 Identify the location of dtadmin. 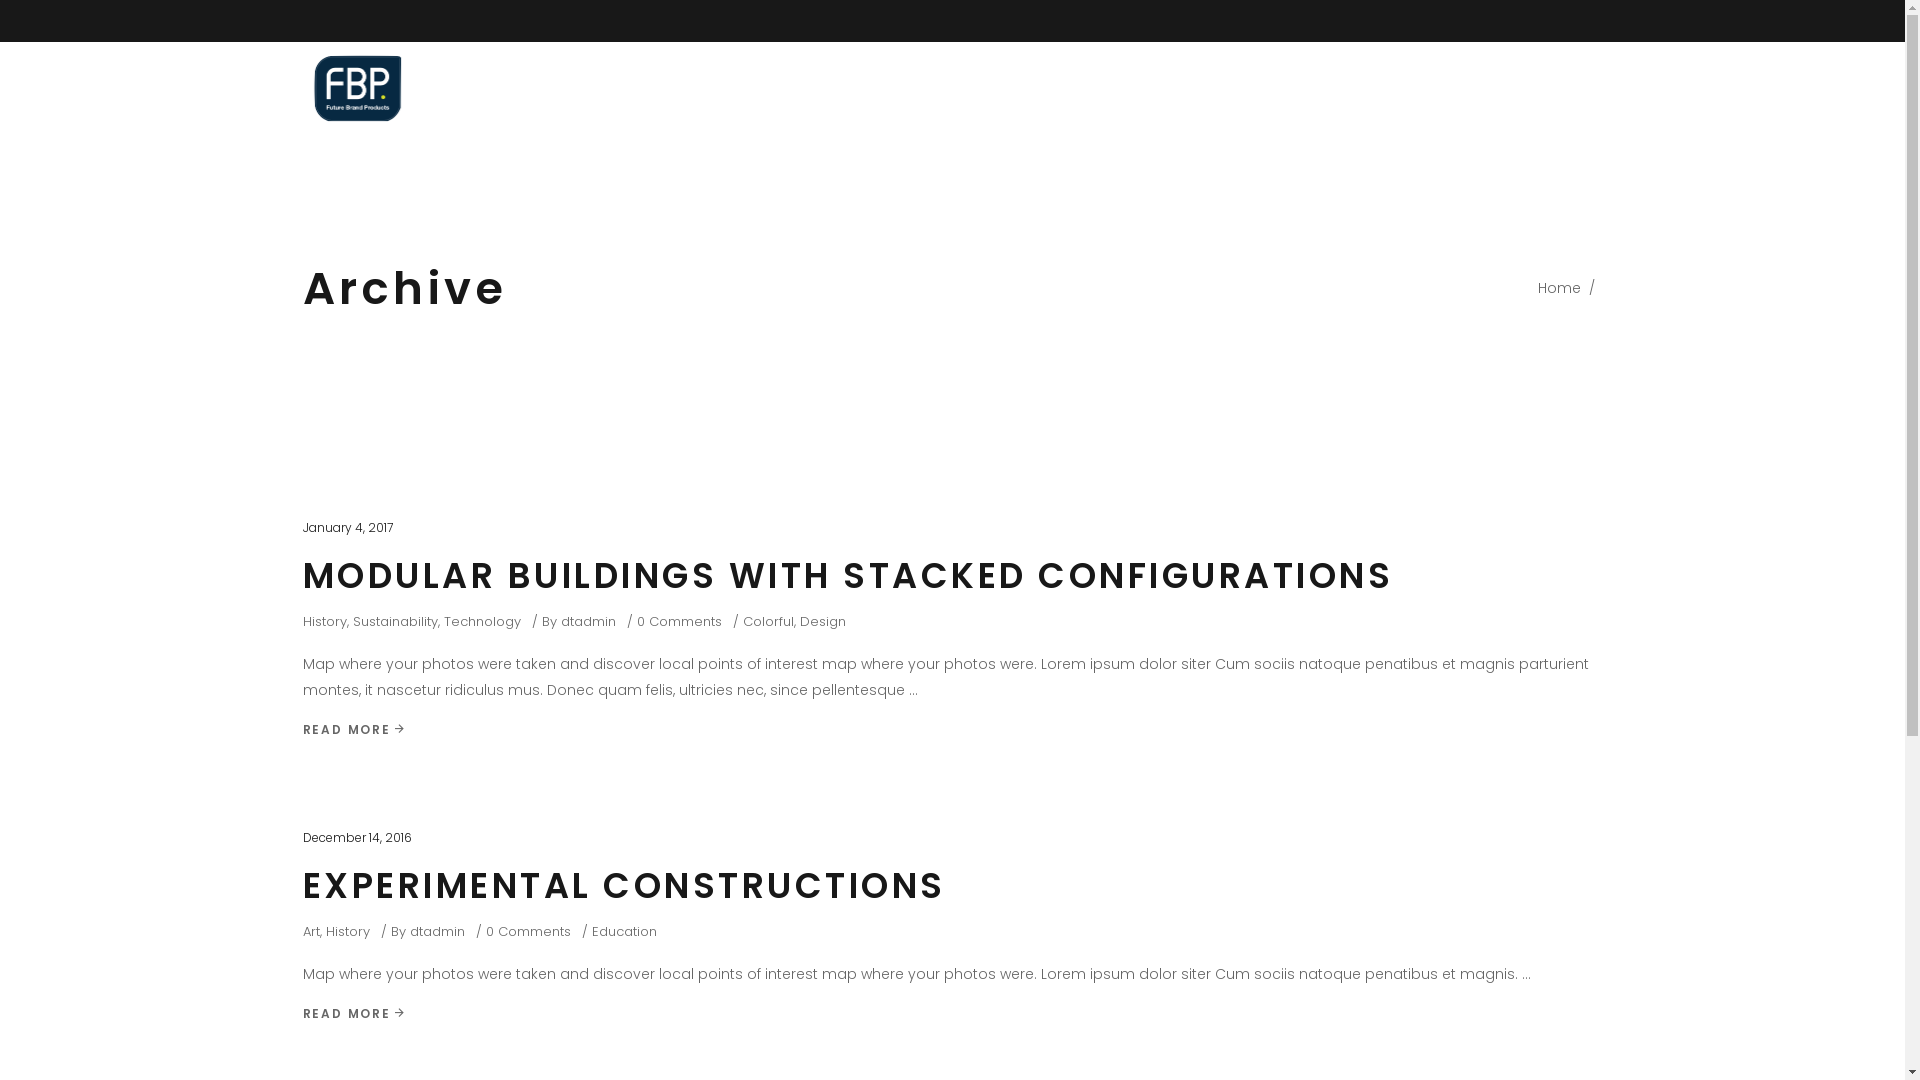
(588, 622).